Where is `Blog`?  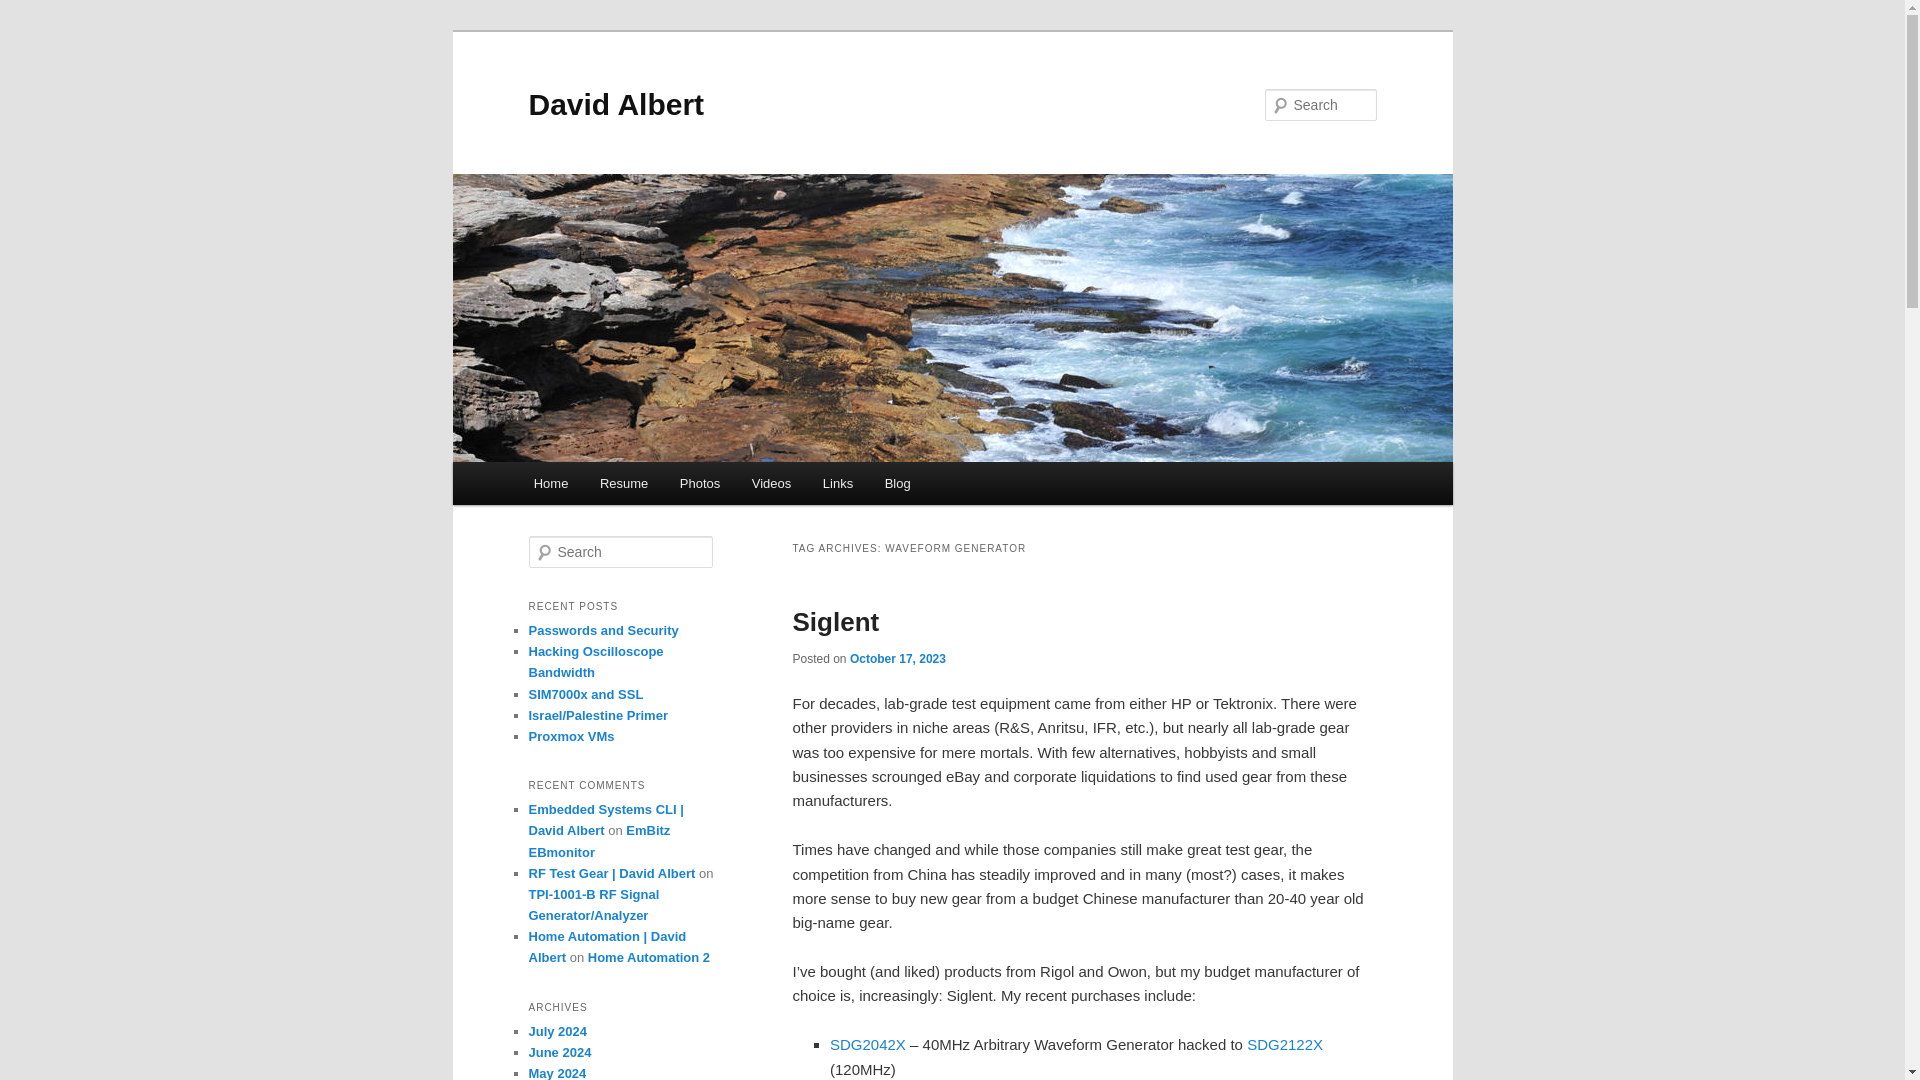 Blog is located at coordinates (898, 484).